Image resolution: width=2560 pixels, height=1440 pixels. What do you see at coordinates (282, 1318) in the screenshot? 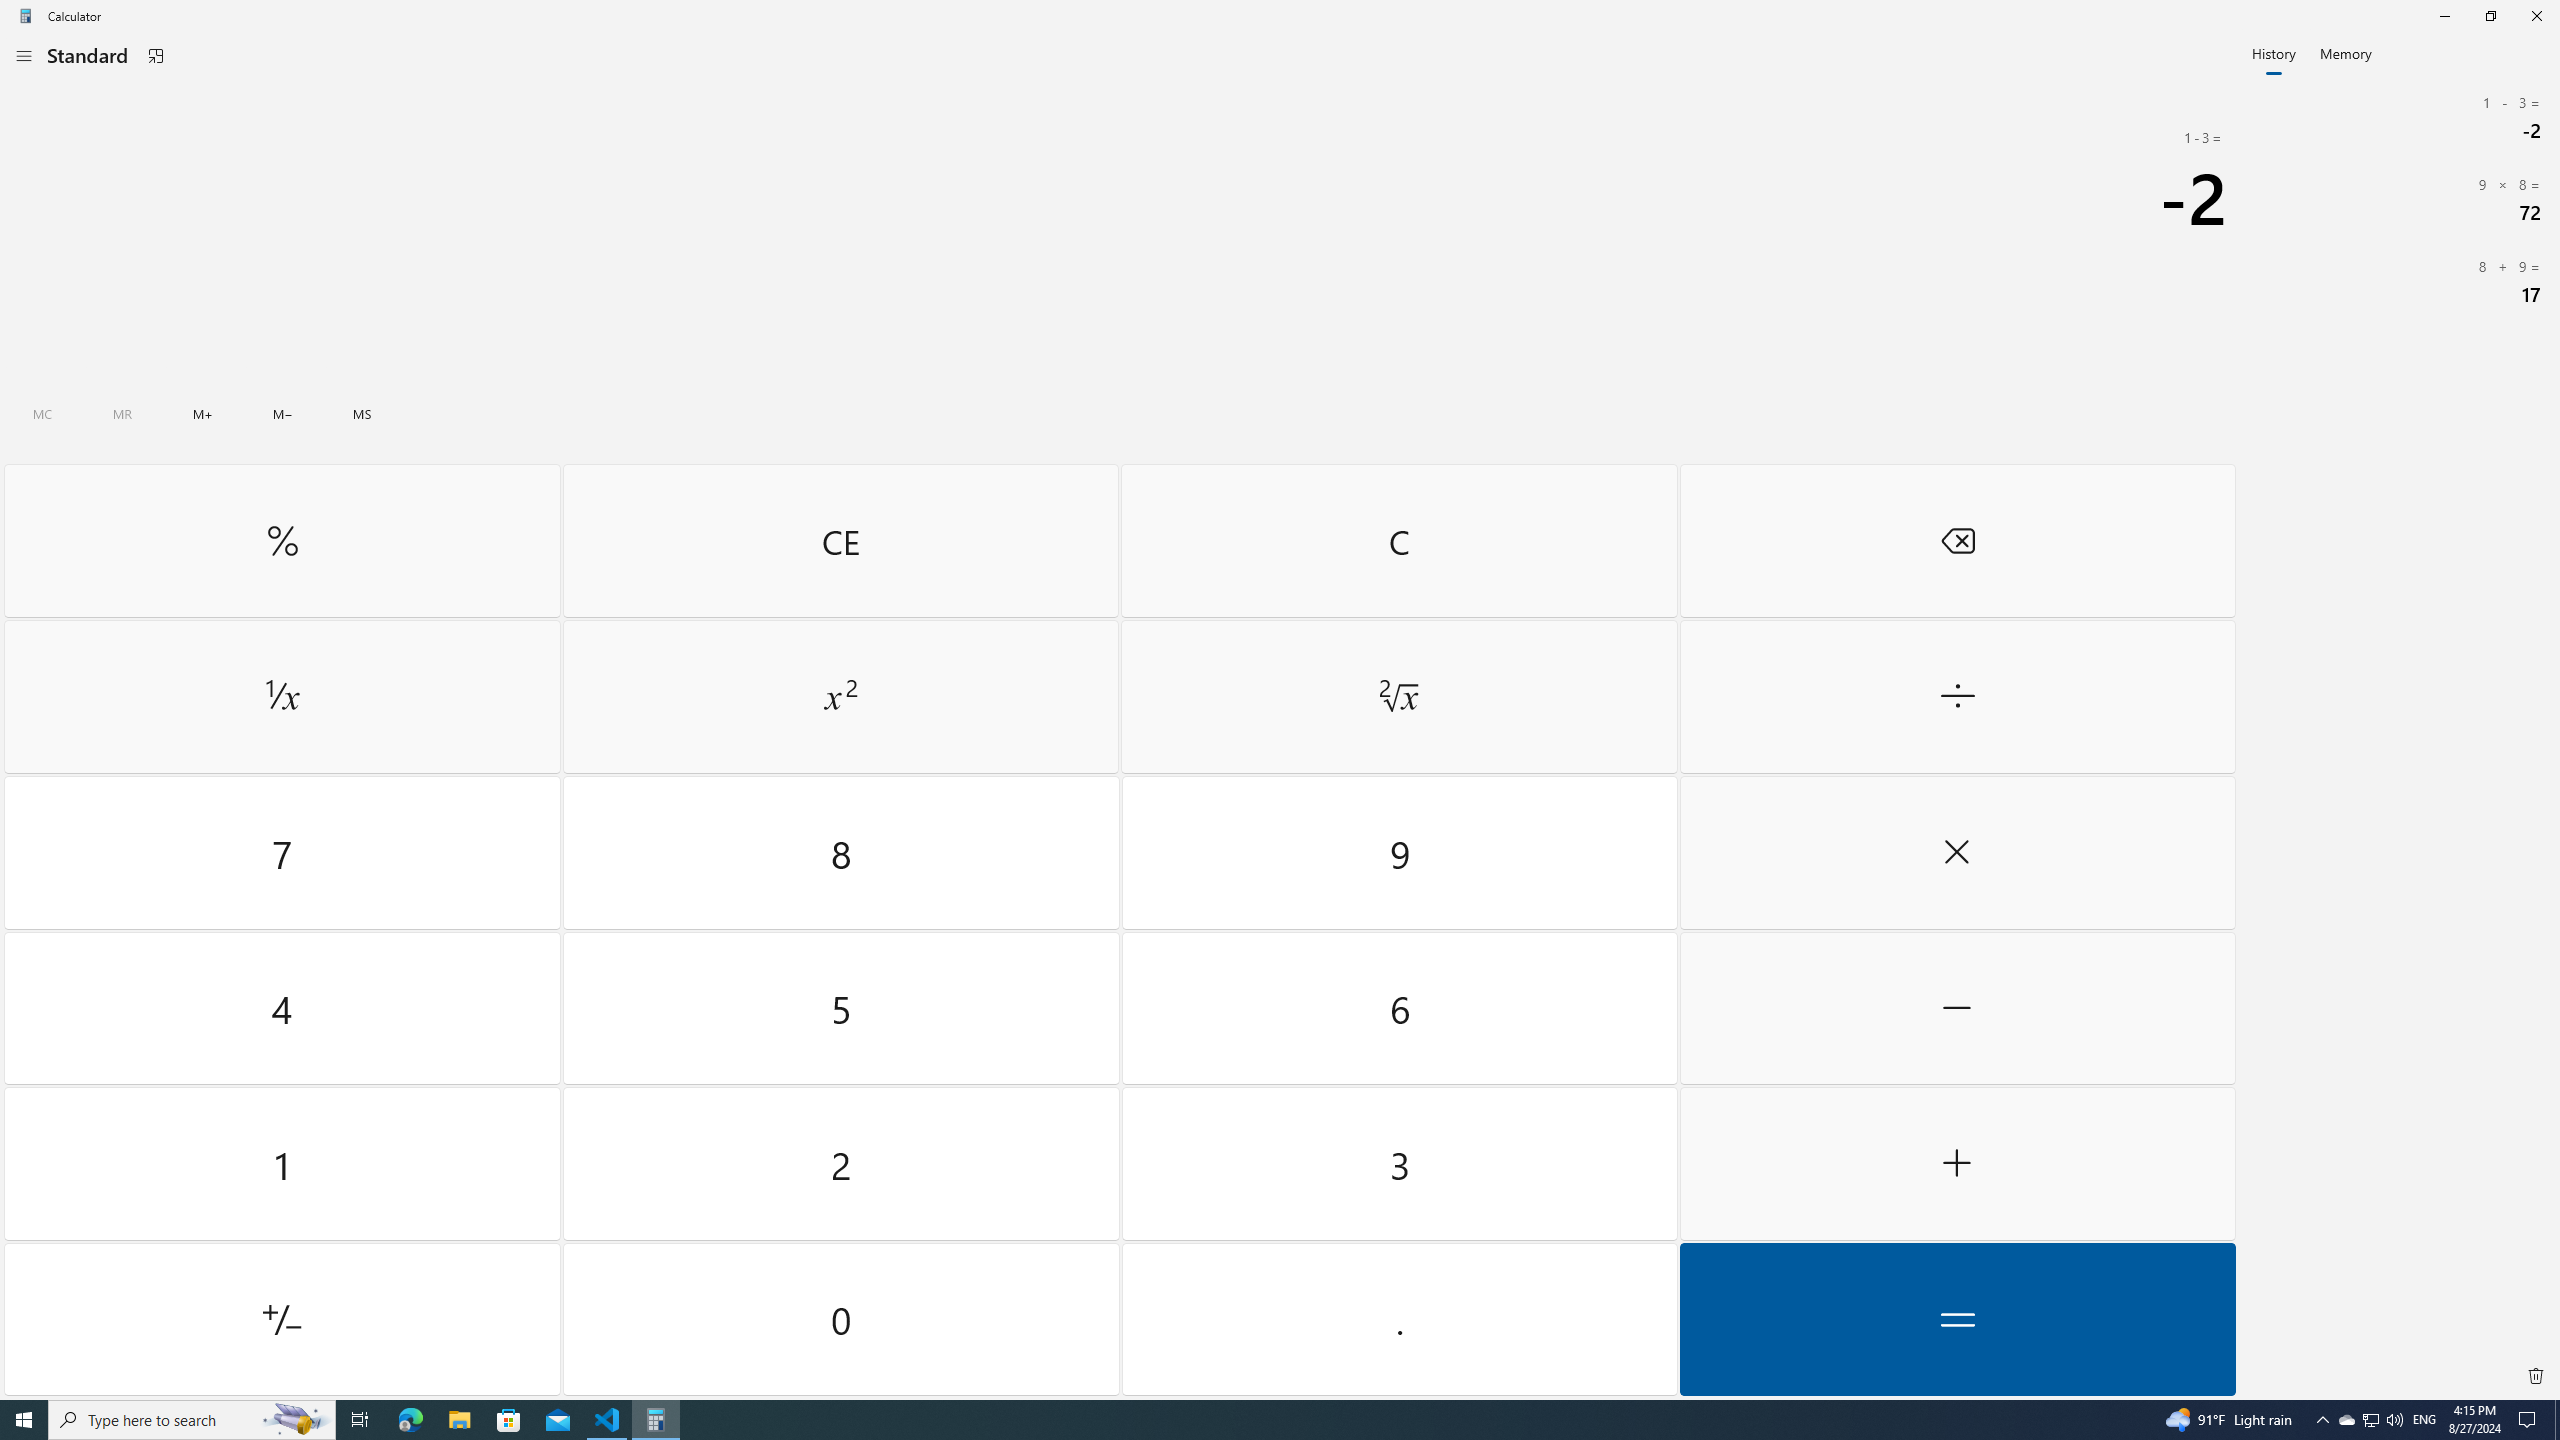
I see `One` at bounding box center [282, 1318].